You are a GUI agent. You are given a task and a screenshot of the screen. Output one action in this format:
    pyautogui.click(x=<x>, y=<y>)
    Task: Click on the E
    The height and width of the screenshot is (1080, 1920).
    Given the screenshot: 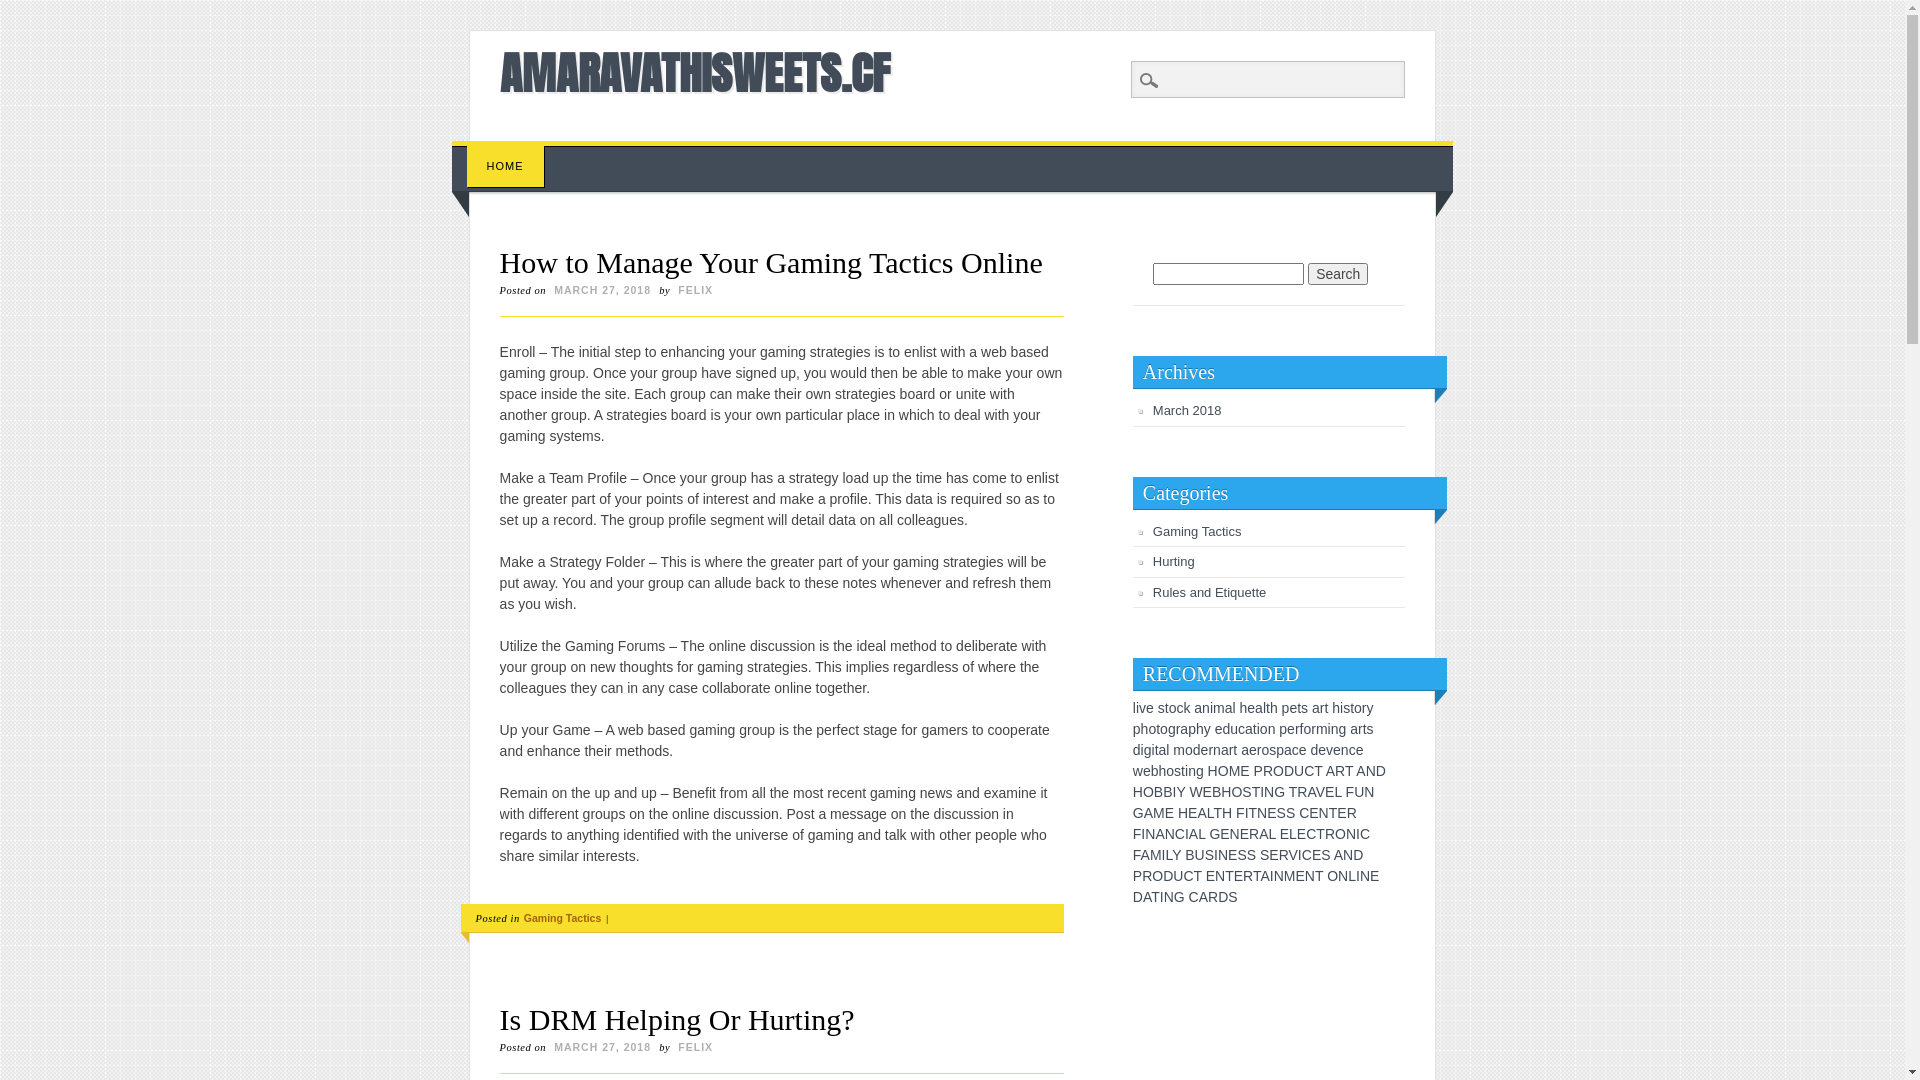 What is the action you would take?
    pyautogui.click(x=1300, y=876)
    